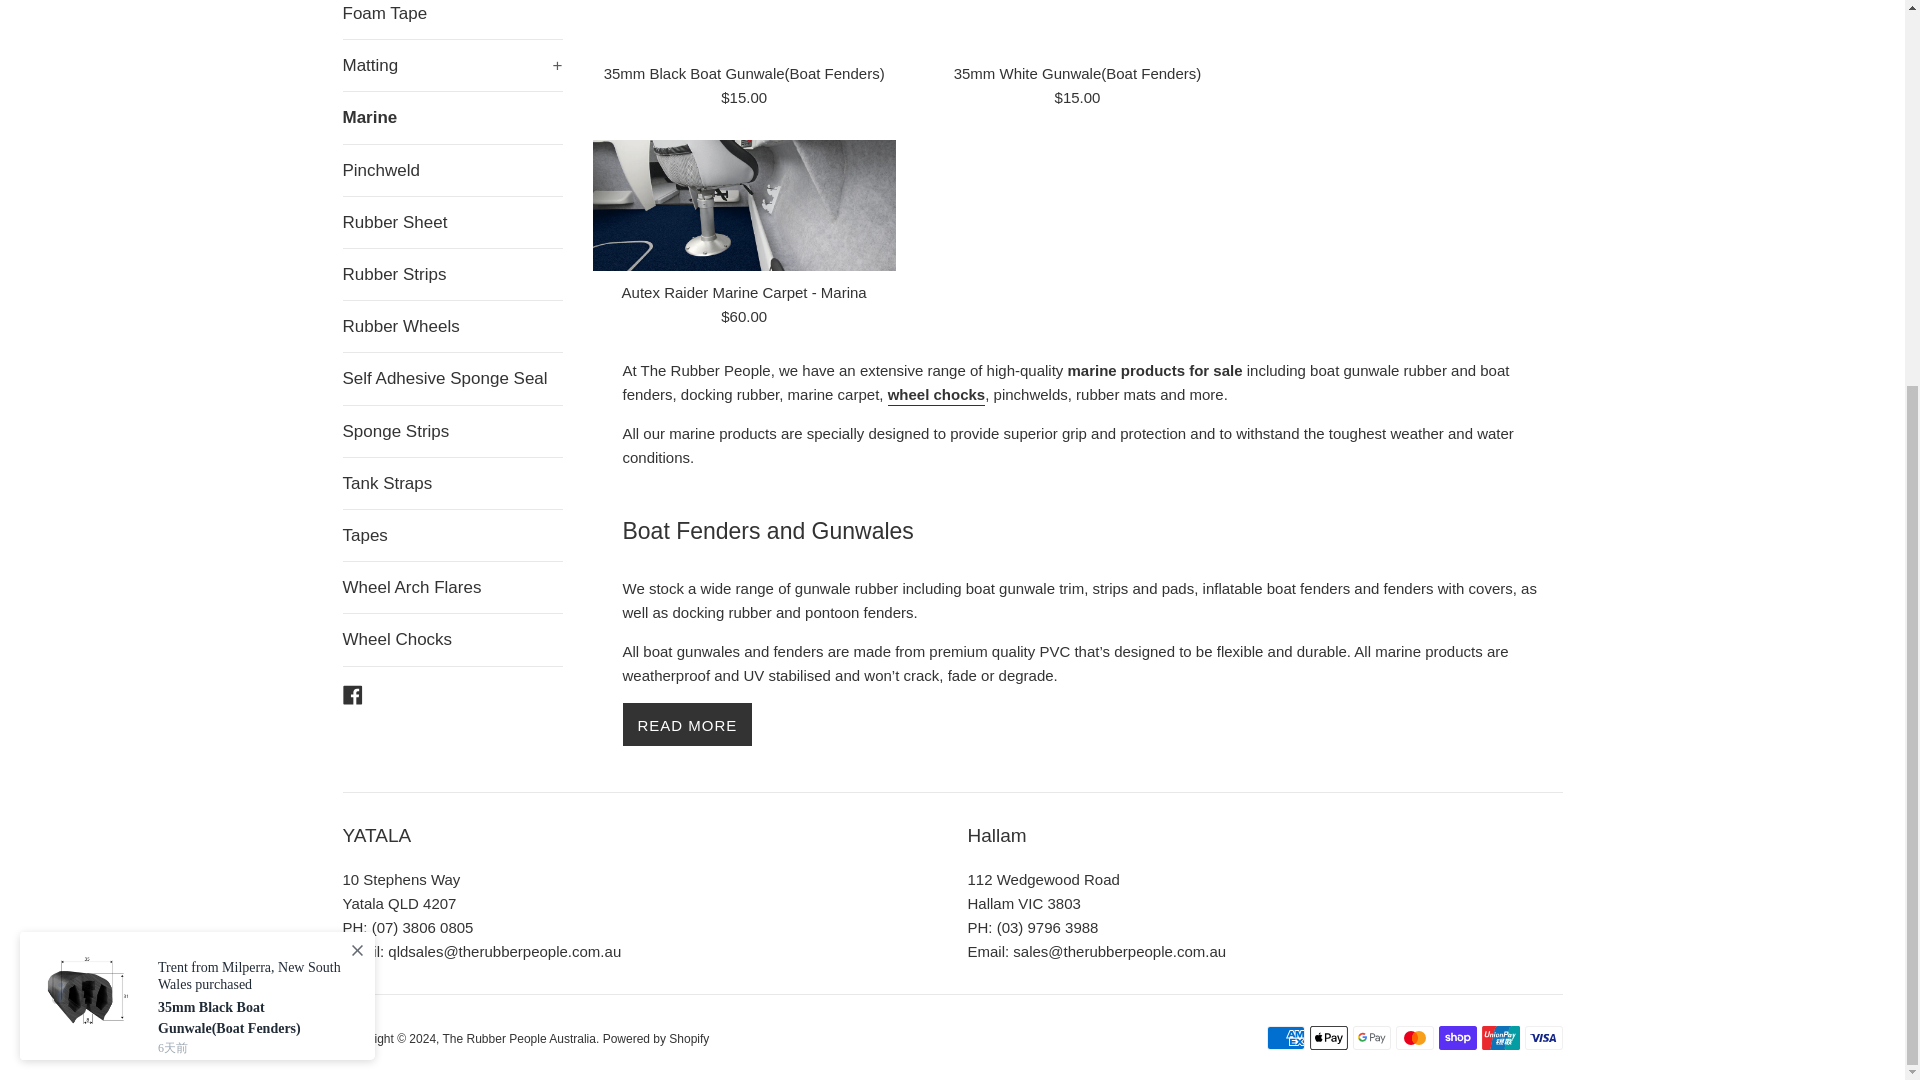 The image size is (1920, 1080). Describe the element at coordinates (452, 482) in the screenshot. I see `Tank Straps` at that location.